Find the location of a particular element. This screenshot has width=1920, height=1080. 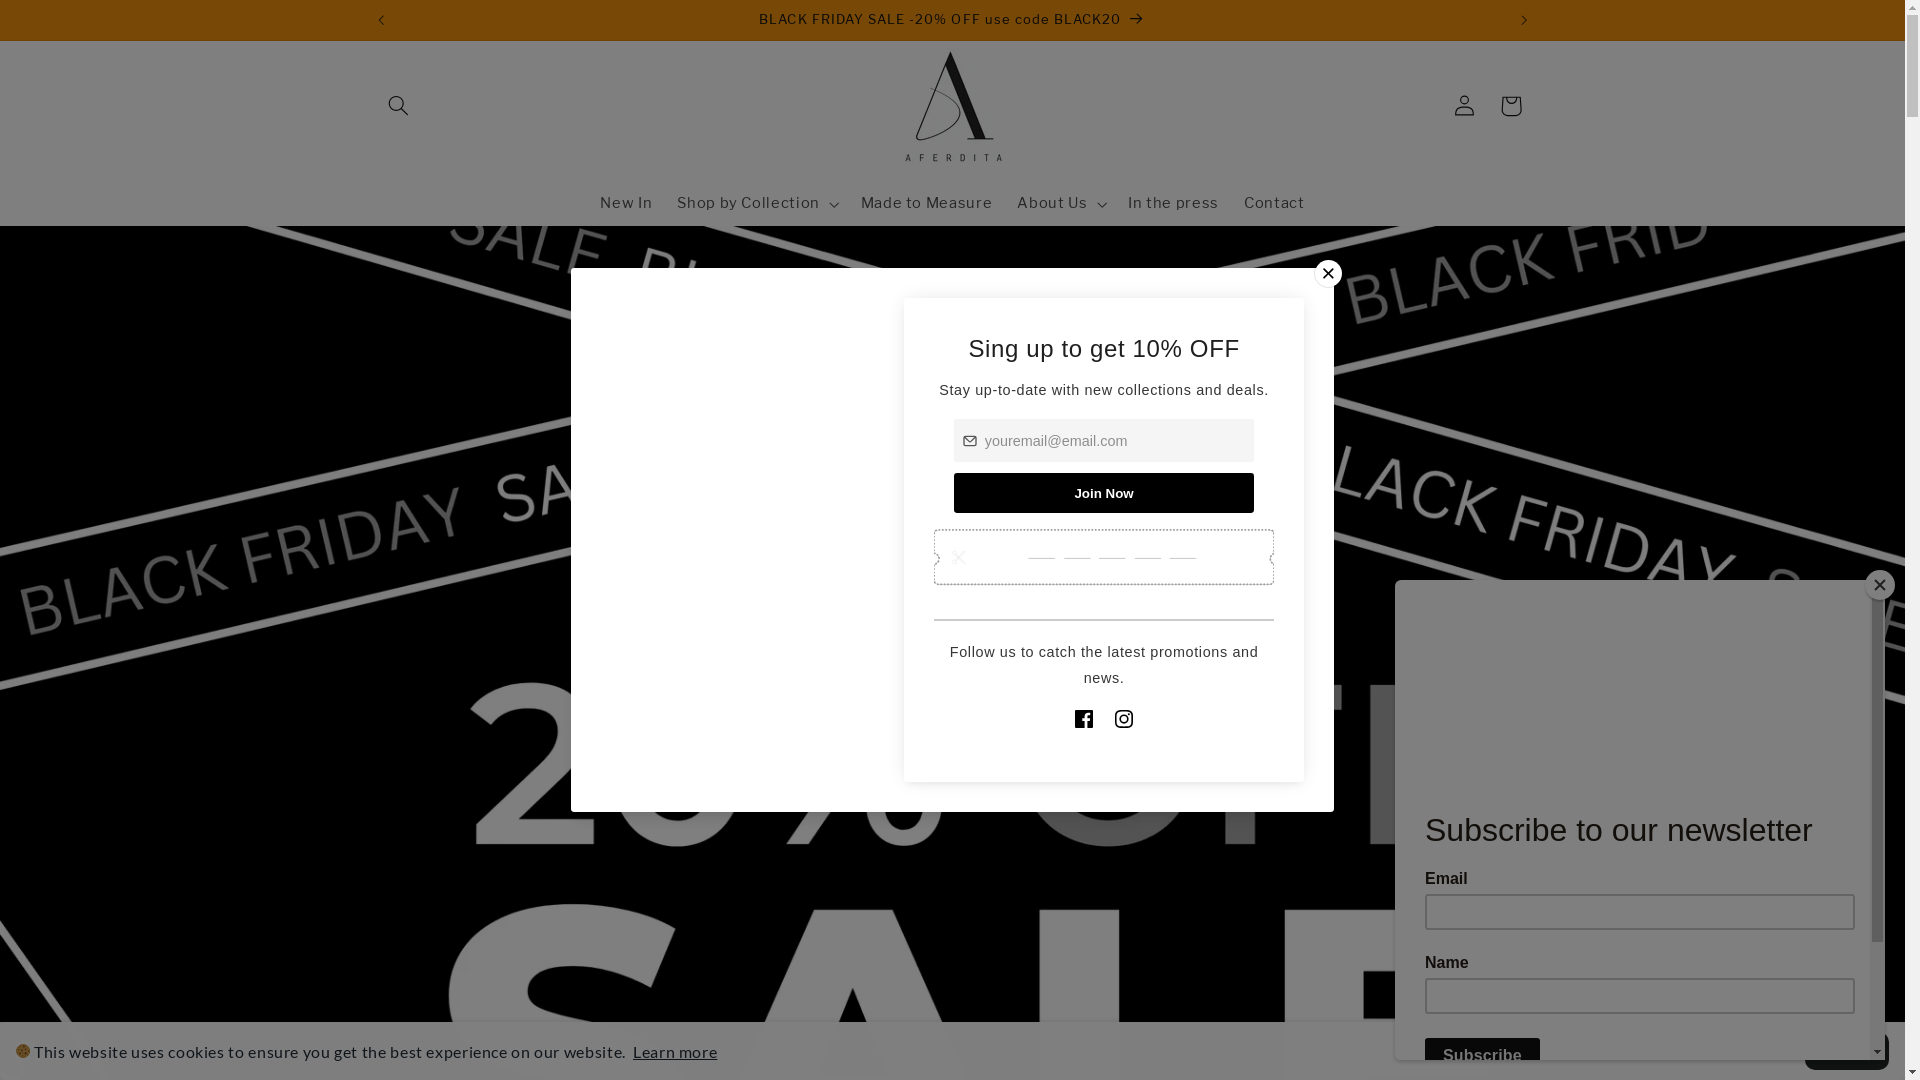

Learn more is located at coordinates (675, 1052).